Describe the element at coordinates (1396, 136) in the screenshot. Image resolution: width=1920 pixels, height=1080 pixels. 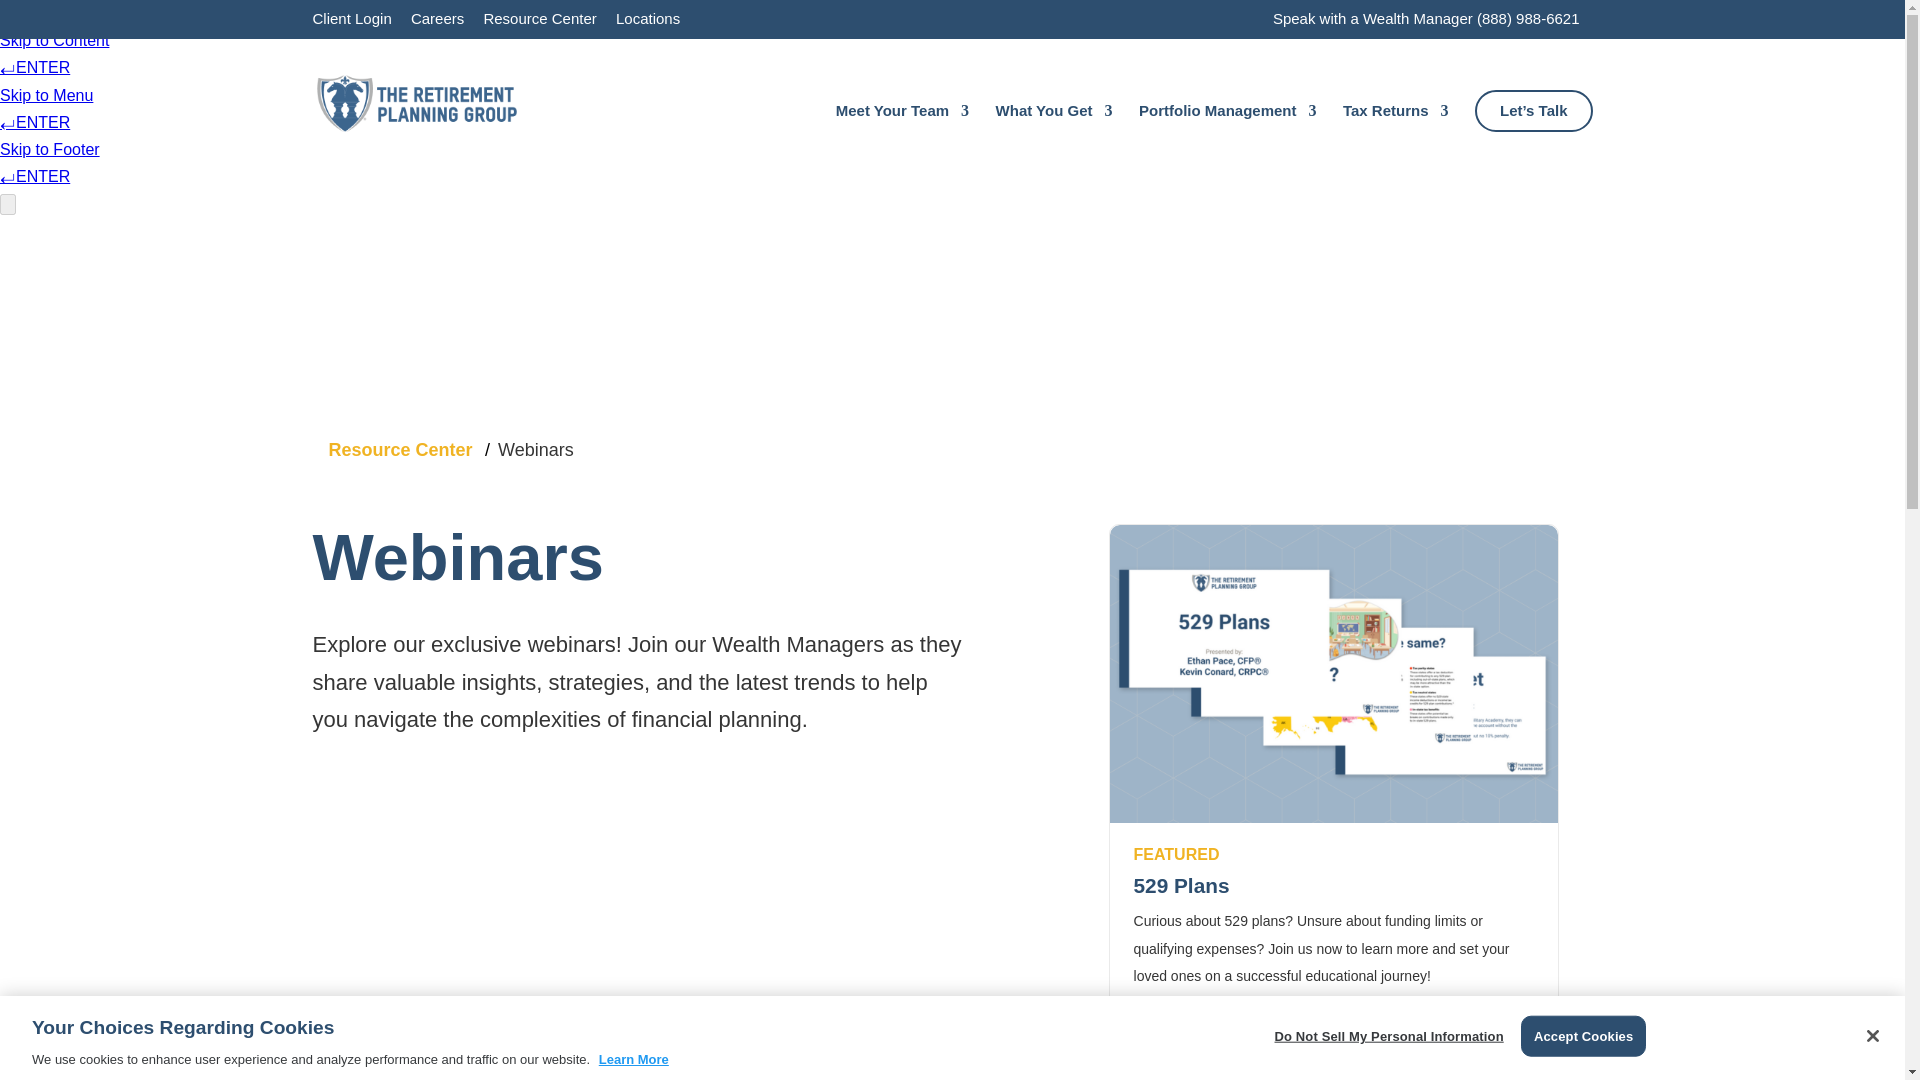
I see `Tax Returns` at that location.